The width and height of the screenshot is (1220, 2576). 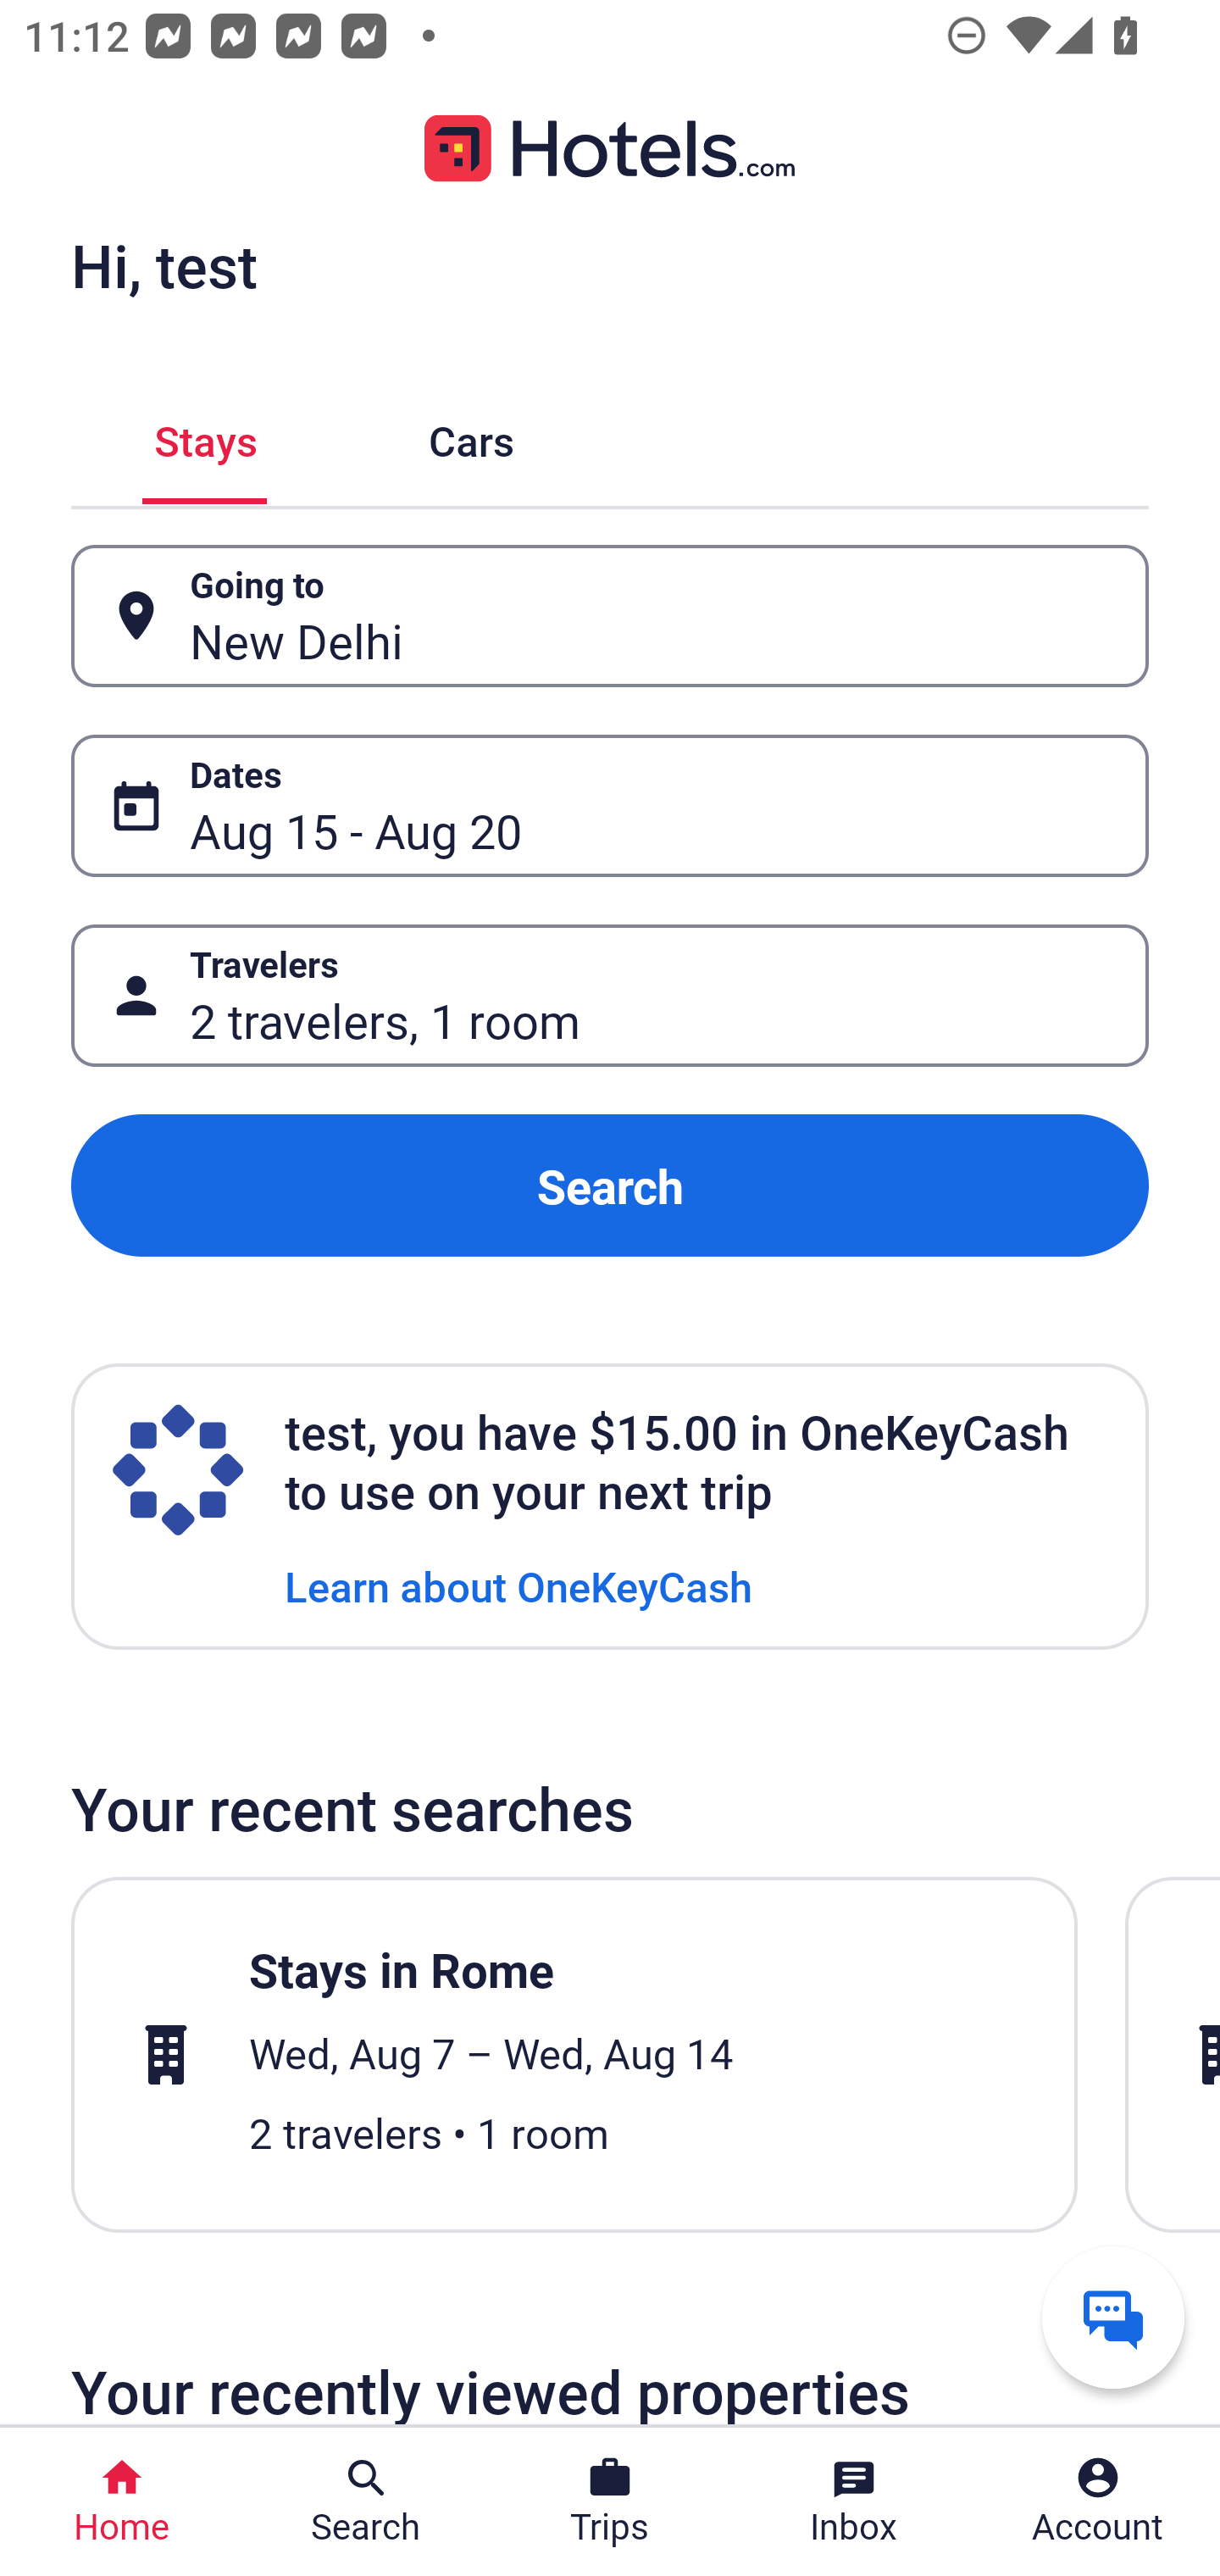 What do you see at coordinates (610, 995) in the screenshot?
I see `Travelers Button 2 travelers, 1 room` at bounding box center [610, 995].